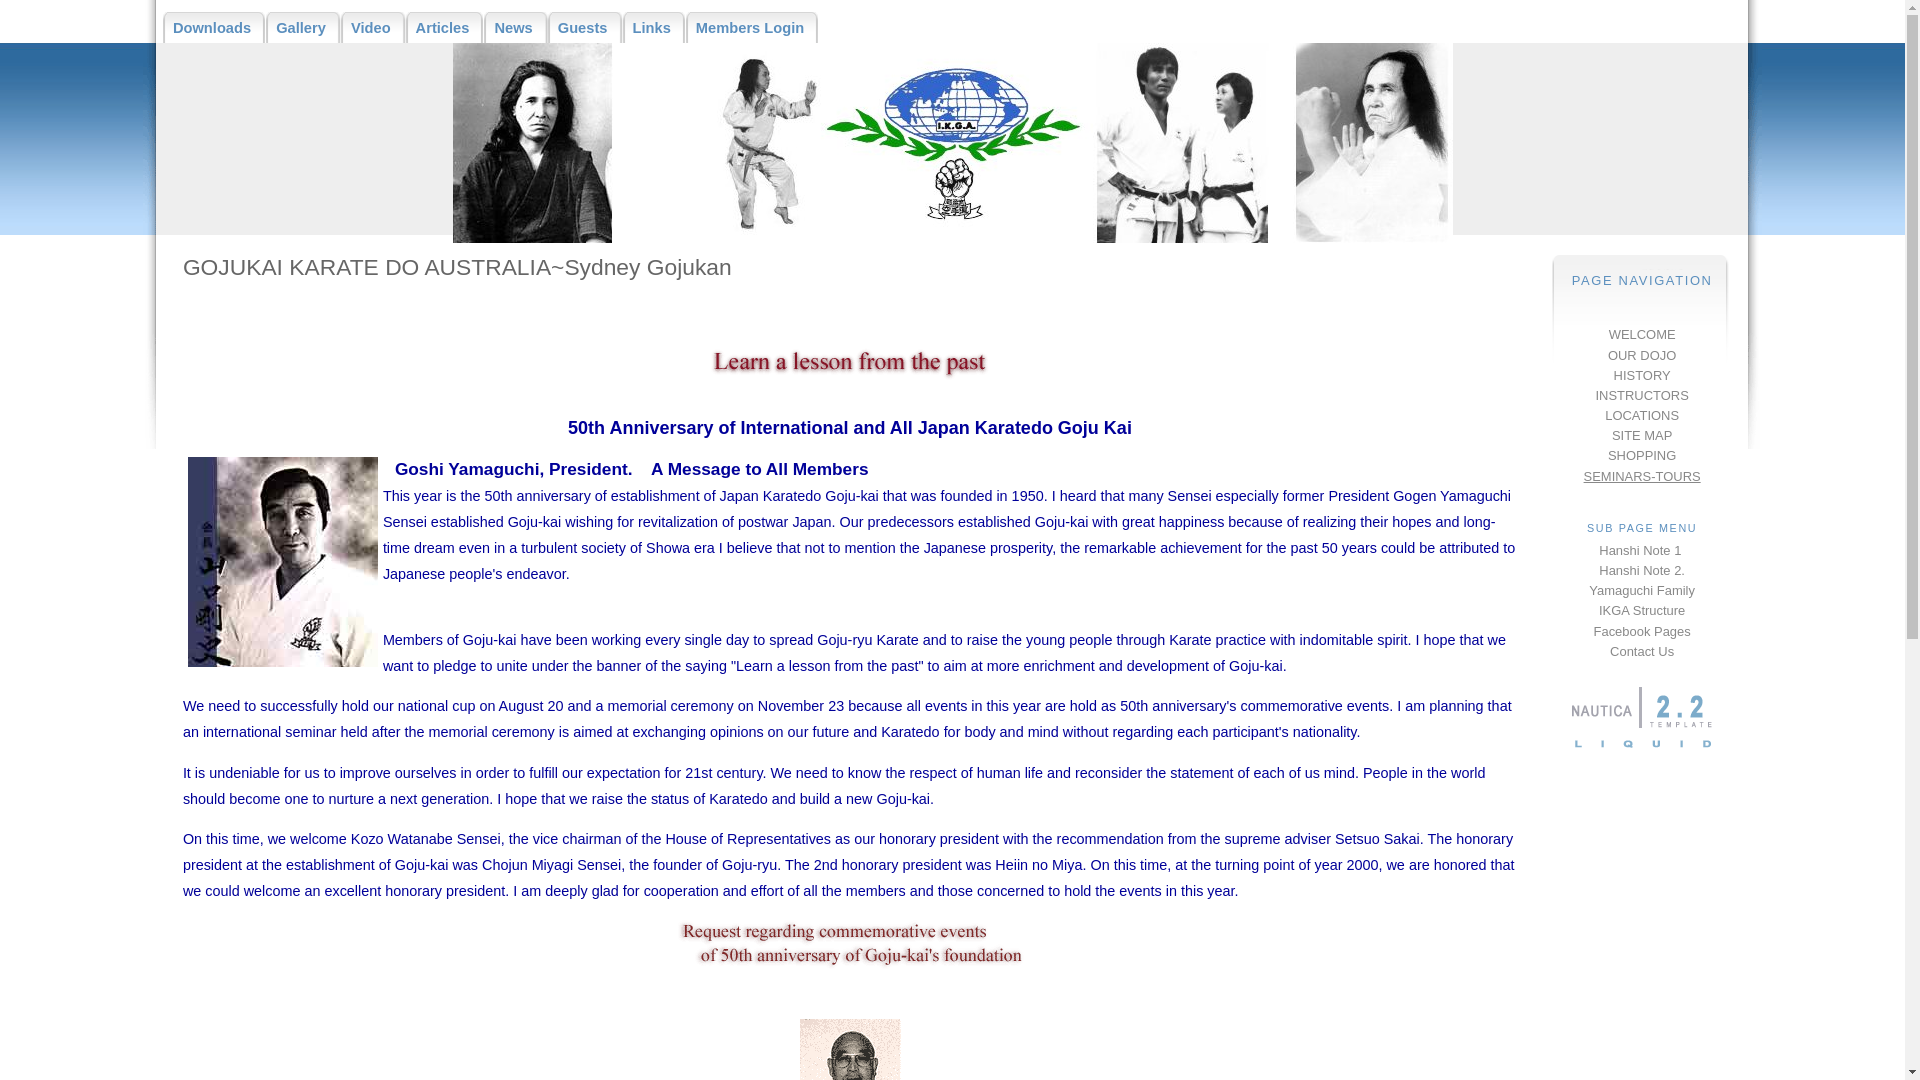 The height and width of the screenshot is (1080, 1920). I want to click on WELCOME, so click(1642, 334).